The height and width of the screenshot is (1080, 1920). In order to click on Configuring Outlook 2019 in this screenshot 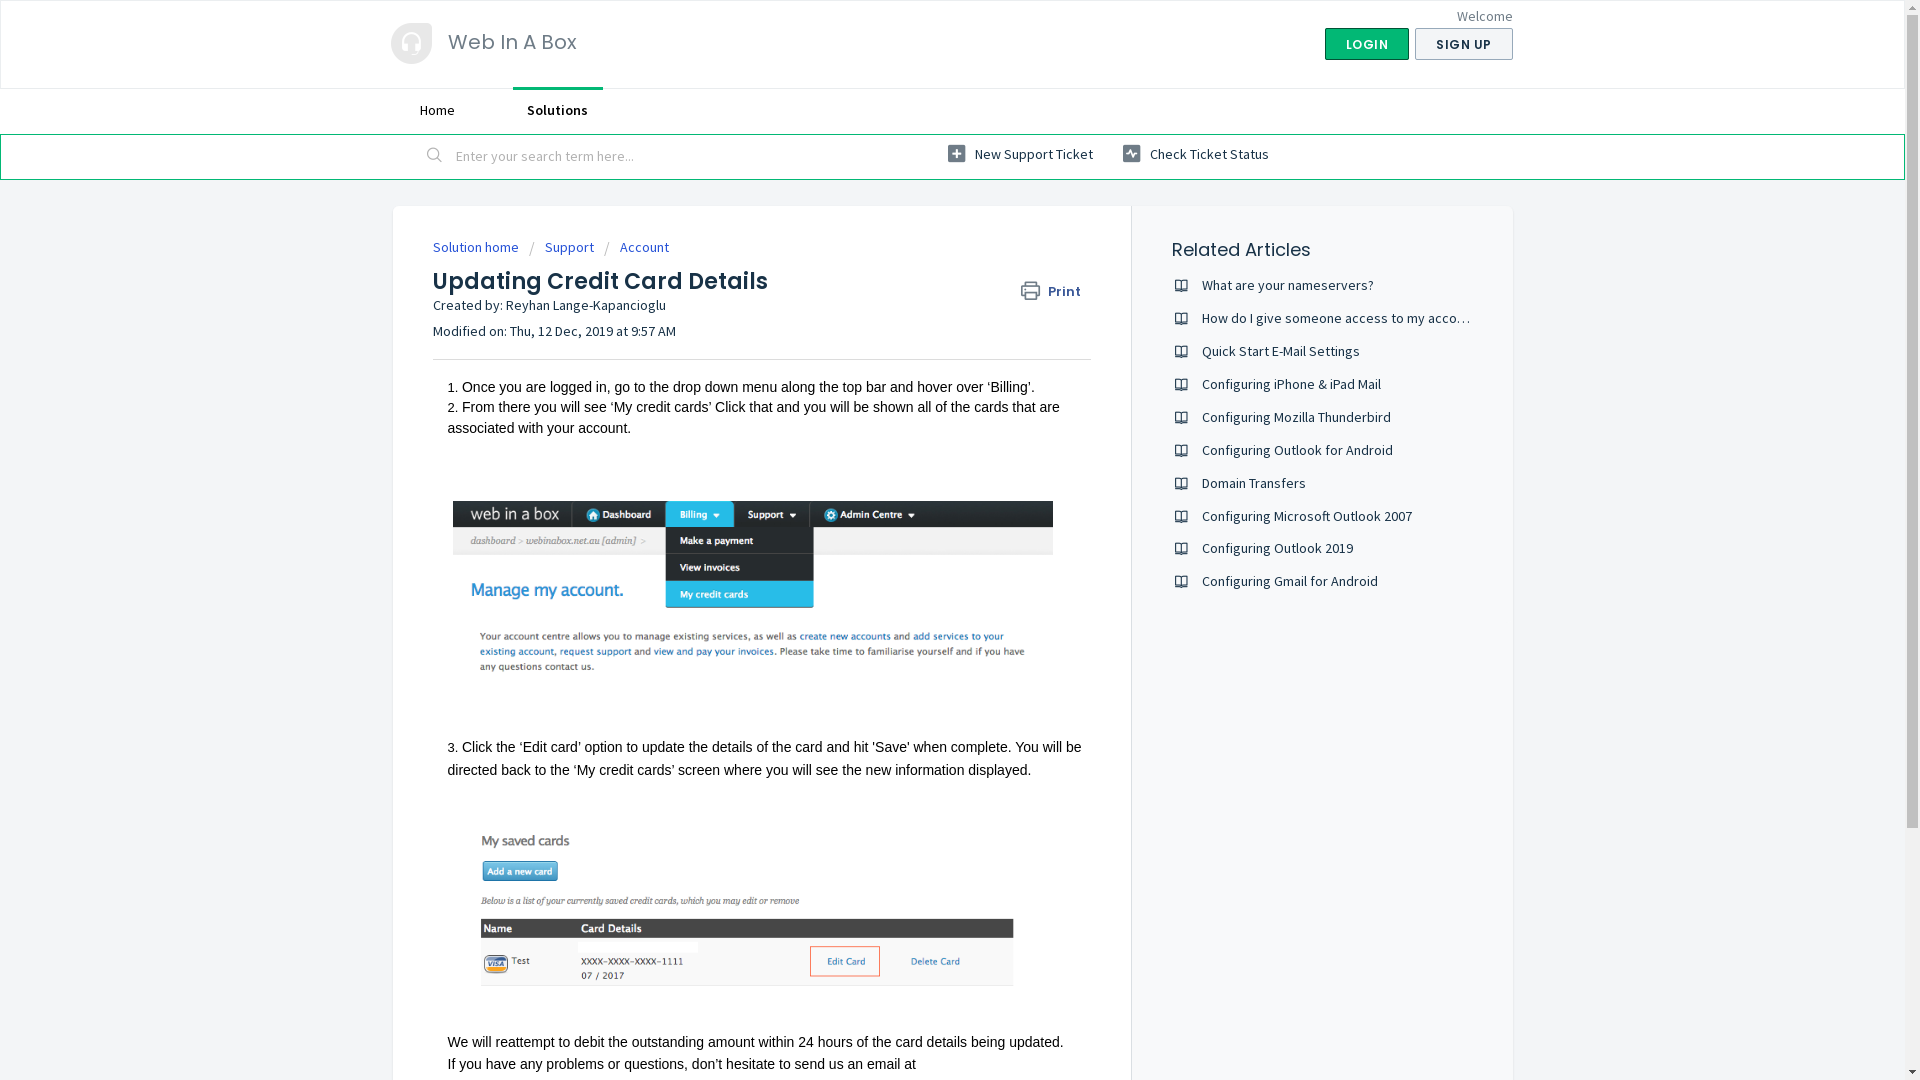, I will do `click(1278, 548)`.